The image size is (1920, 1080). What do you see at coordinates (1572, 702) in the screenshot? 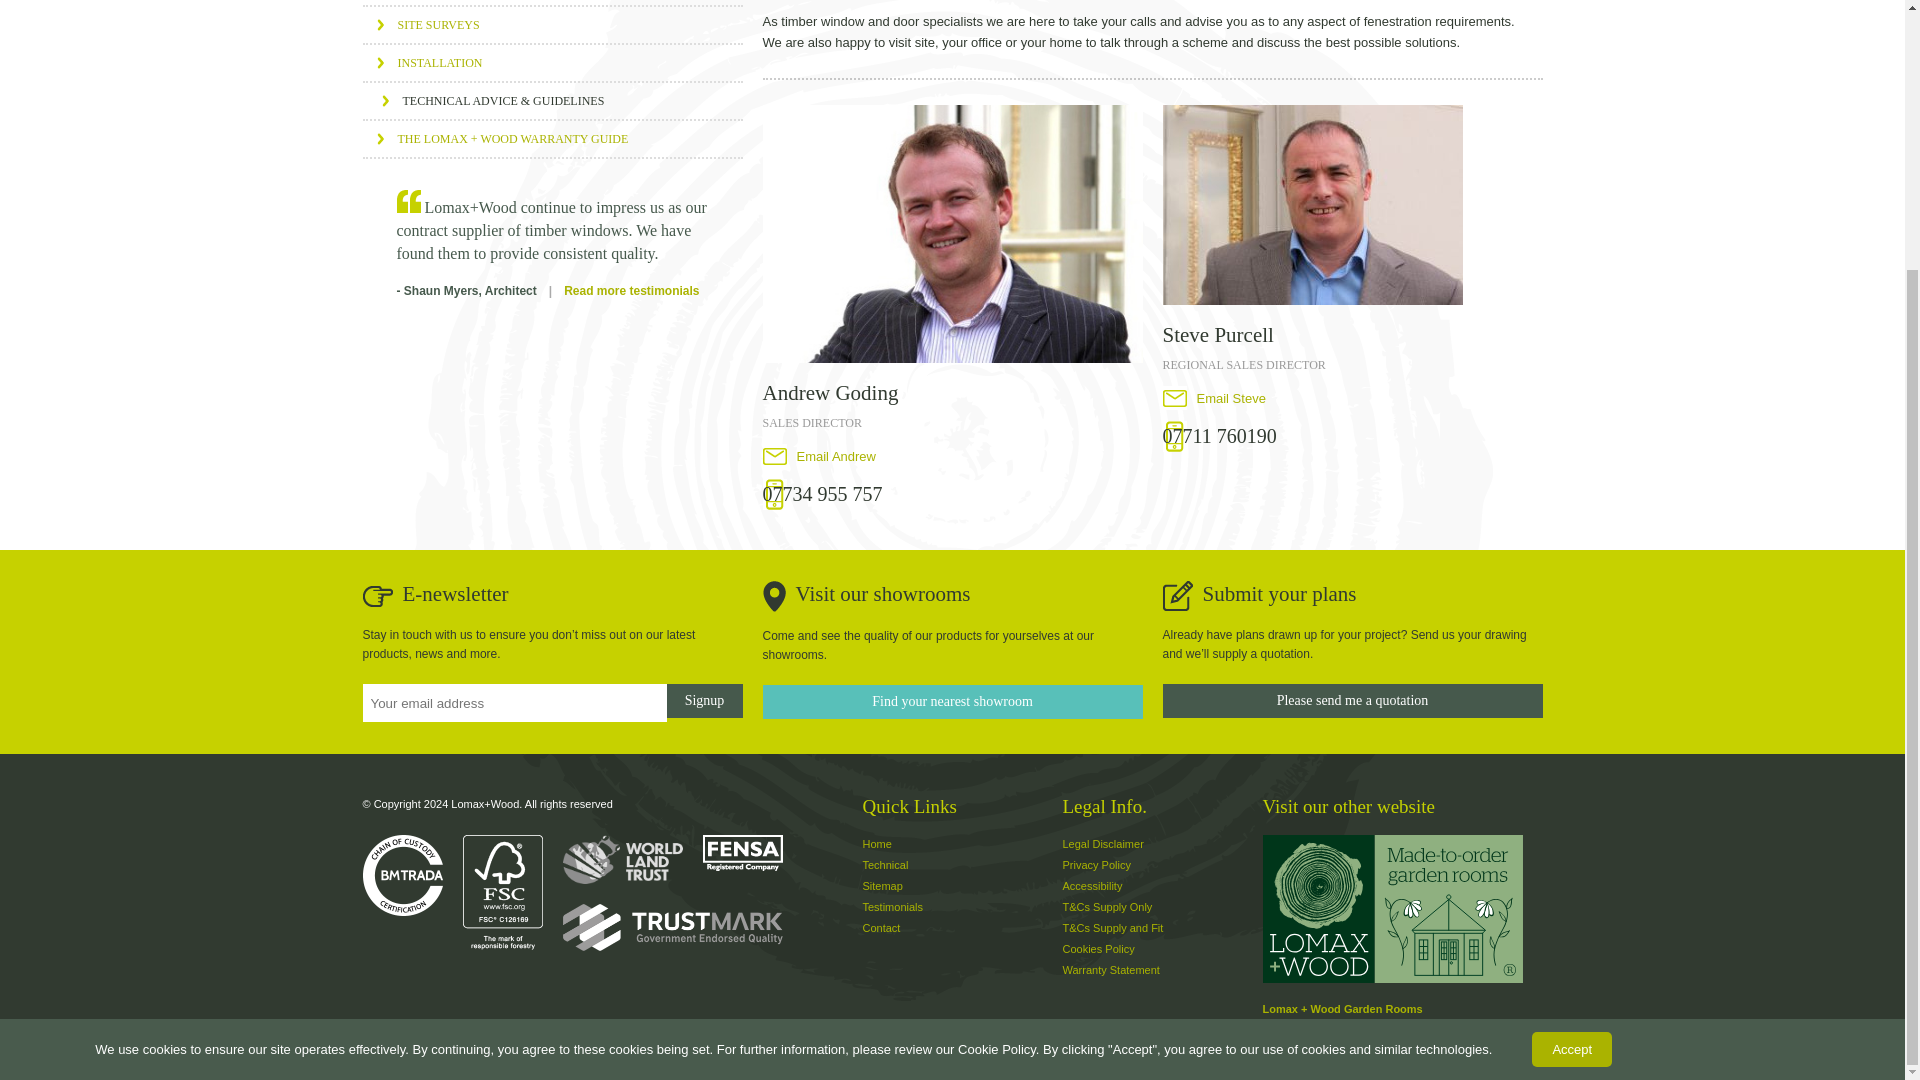
I see `Accept` at bounding box center [1572, 702].